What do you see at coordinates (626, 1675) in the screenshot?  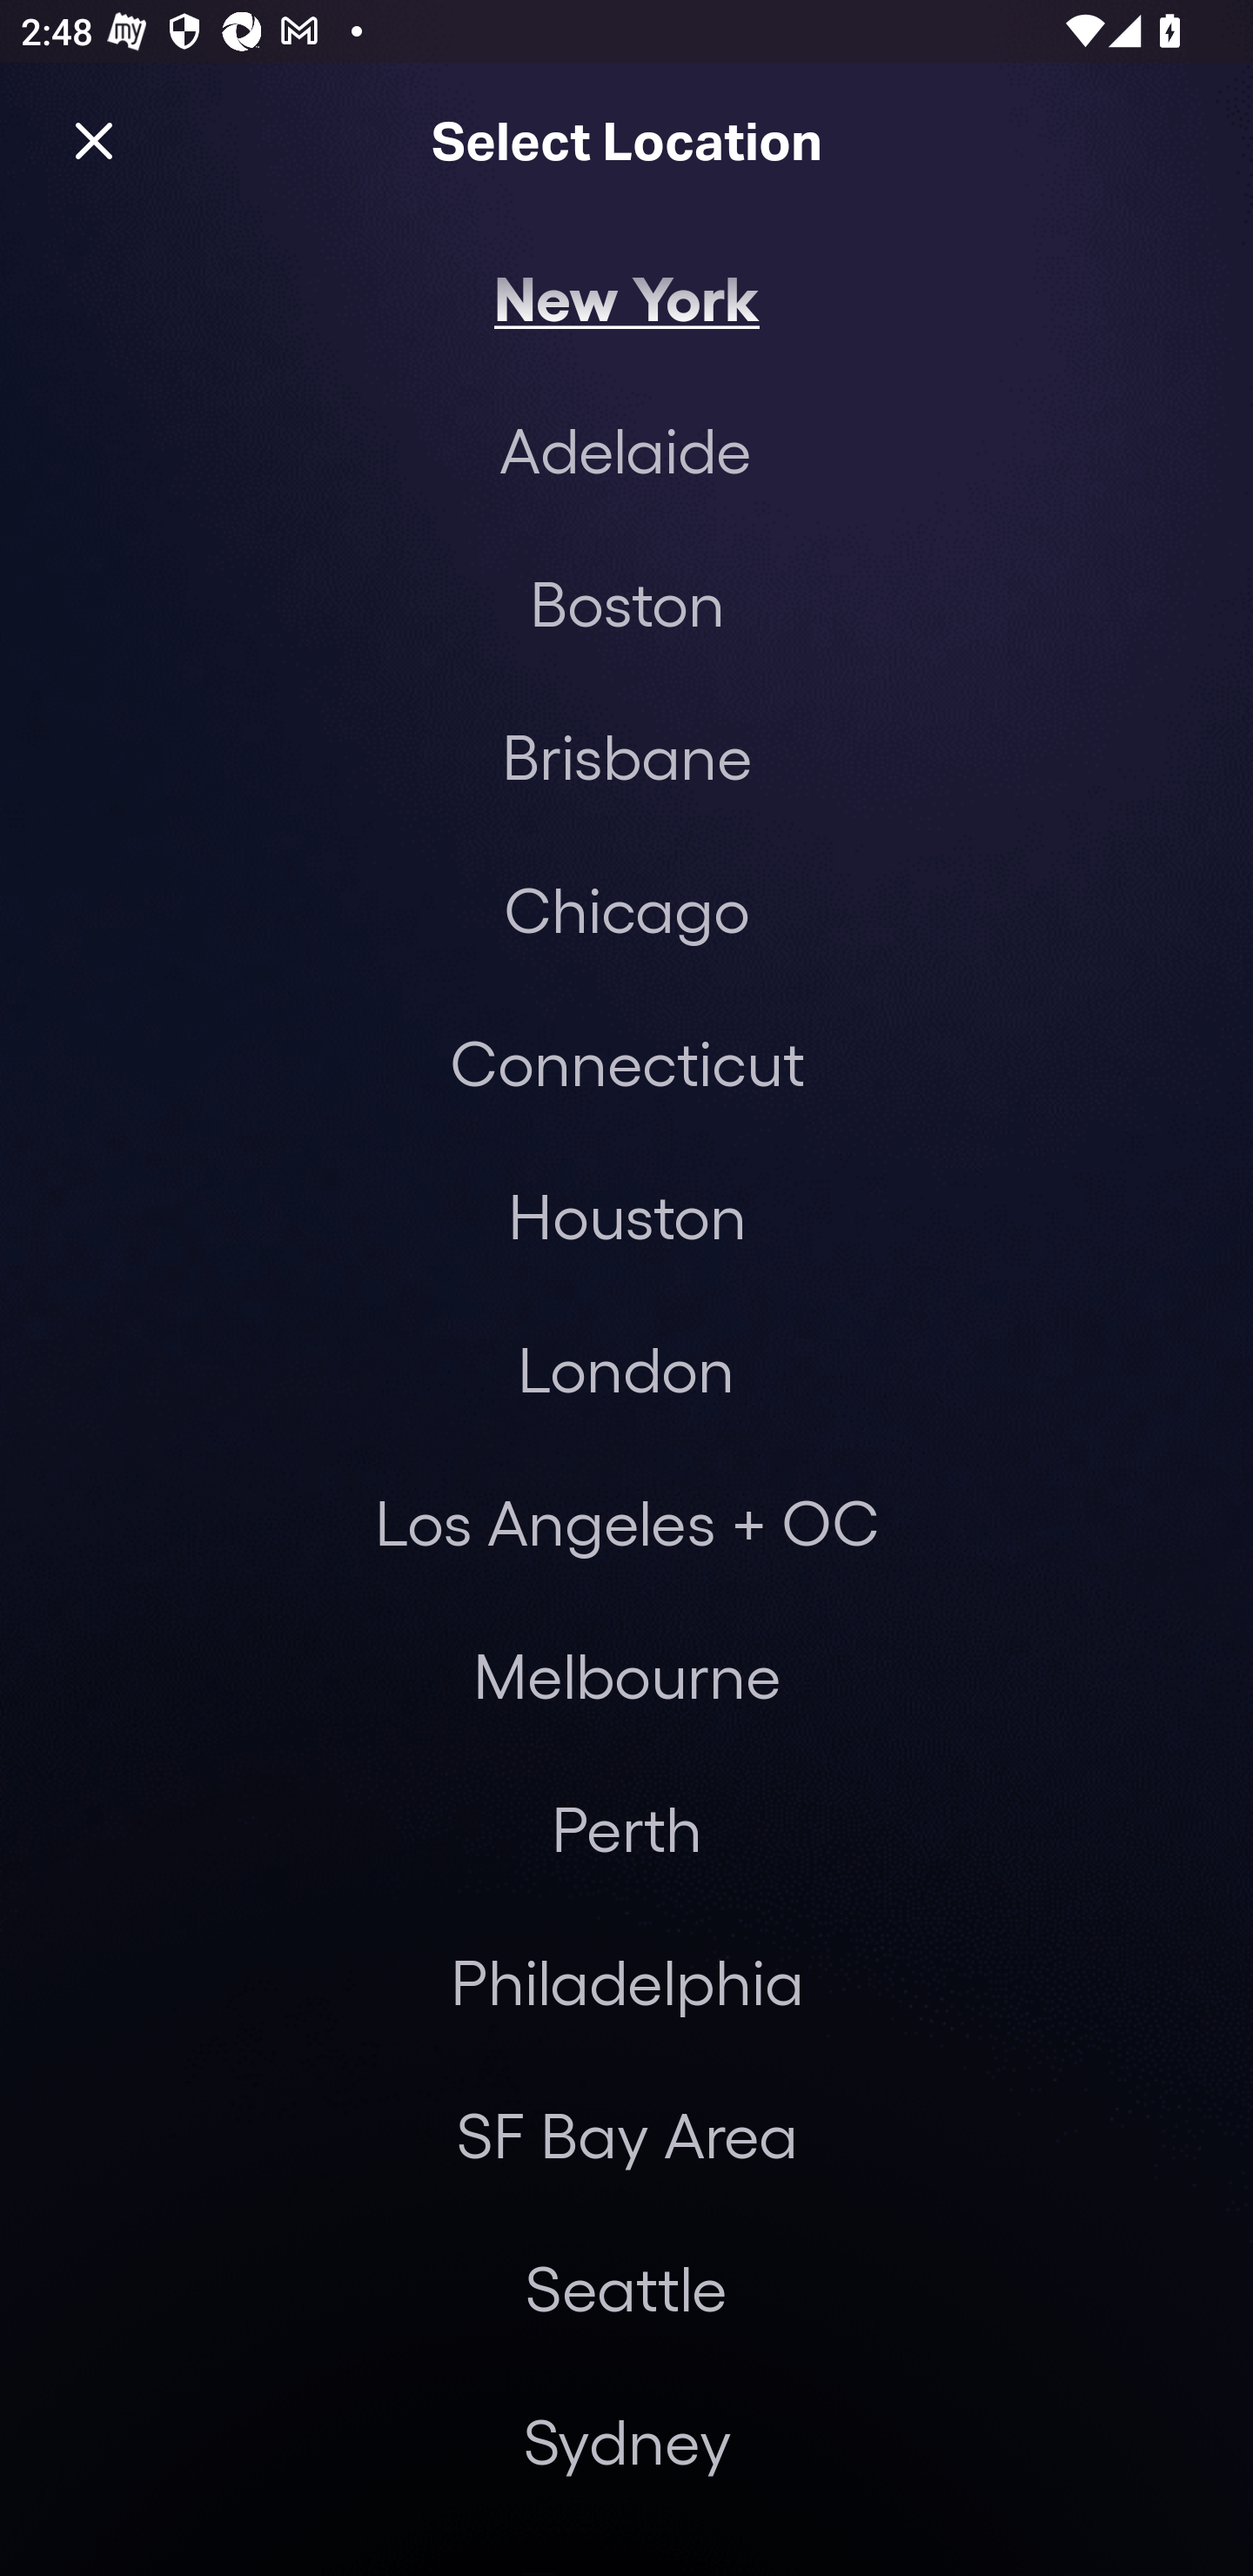 I see `Melbourne` at bounding box center [626, 1675].